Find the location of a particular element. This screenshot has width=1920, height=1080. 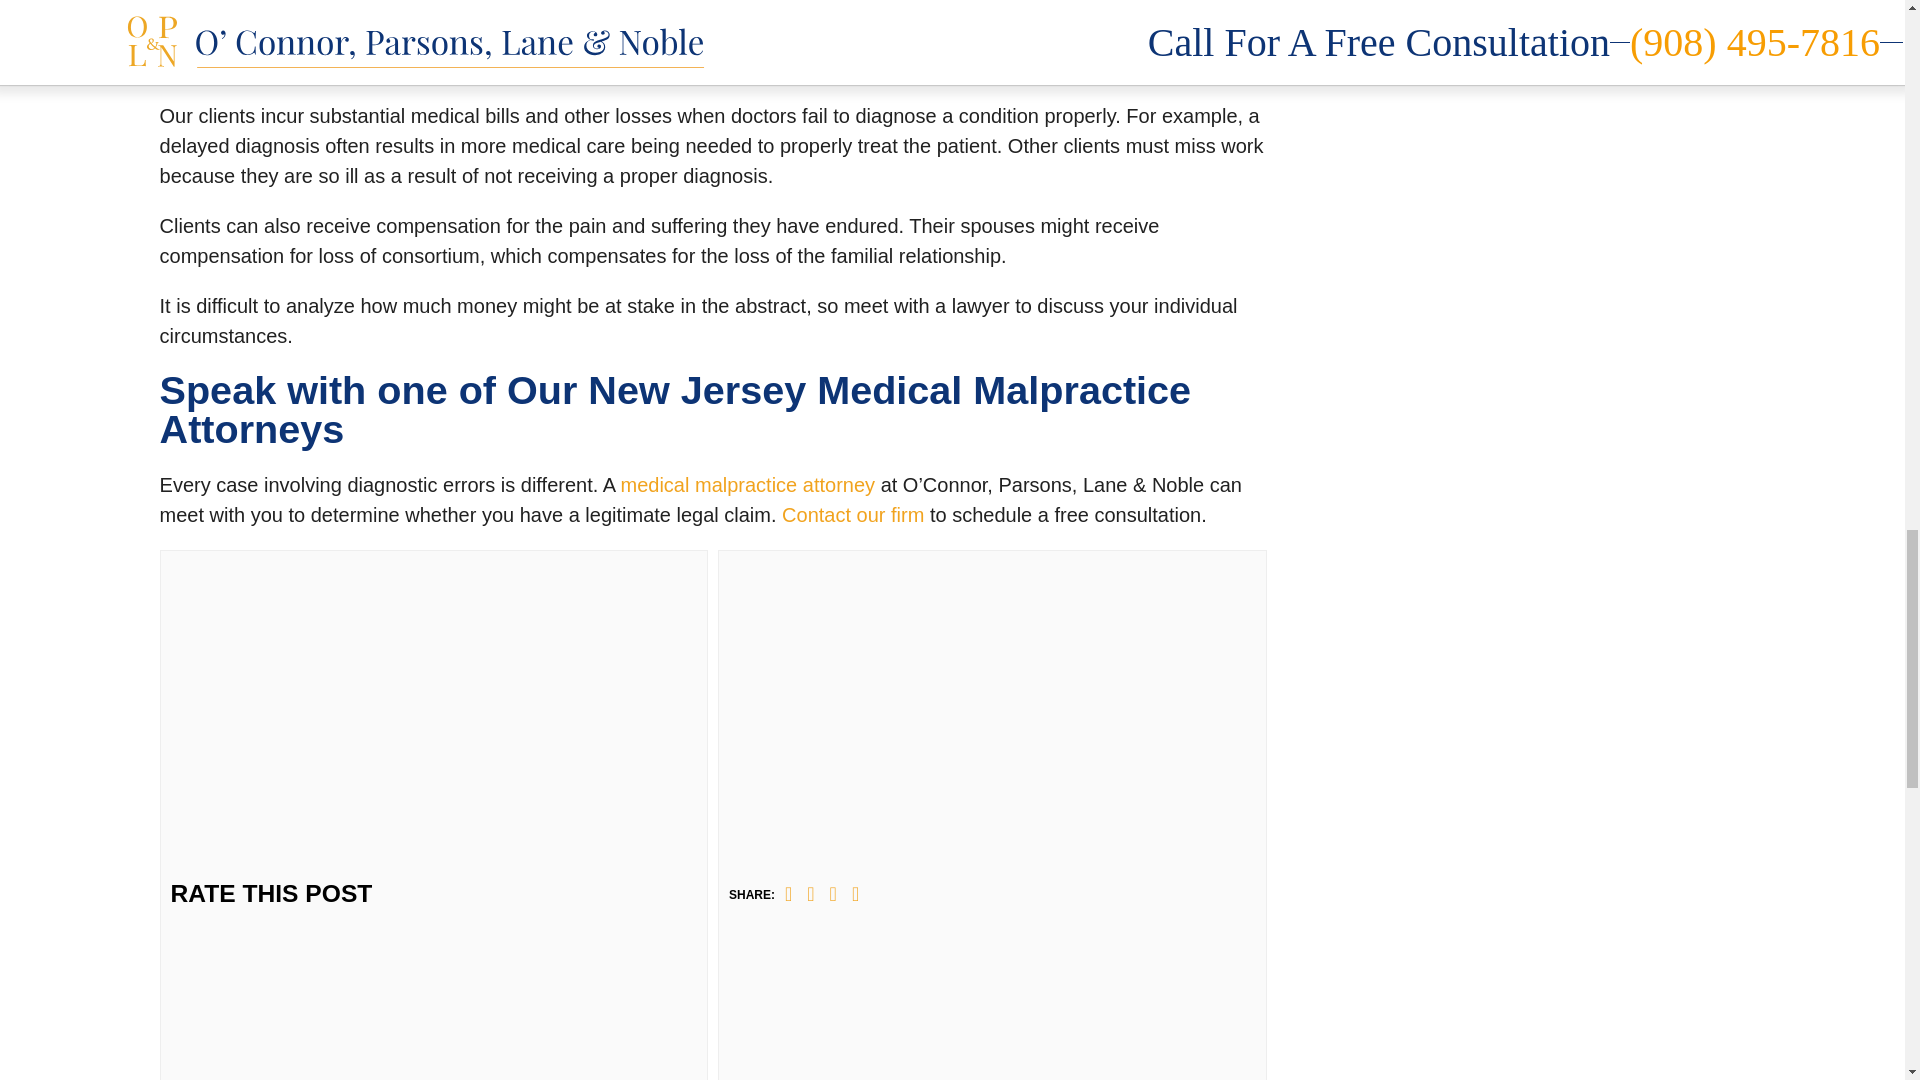

1 Star is located at coordinates (476, 624).